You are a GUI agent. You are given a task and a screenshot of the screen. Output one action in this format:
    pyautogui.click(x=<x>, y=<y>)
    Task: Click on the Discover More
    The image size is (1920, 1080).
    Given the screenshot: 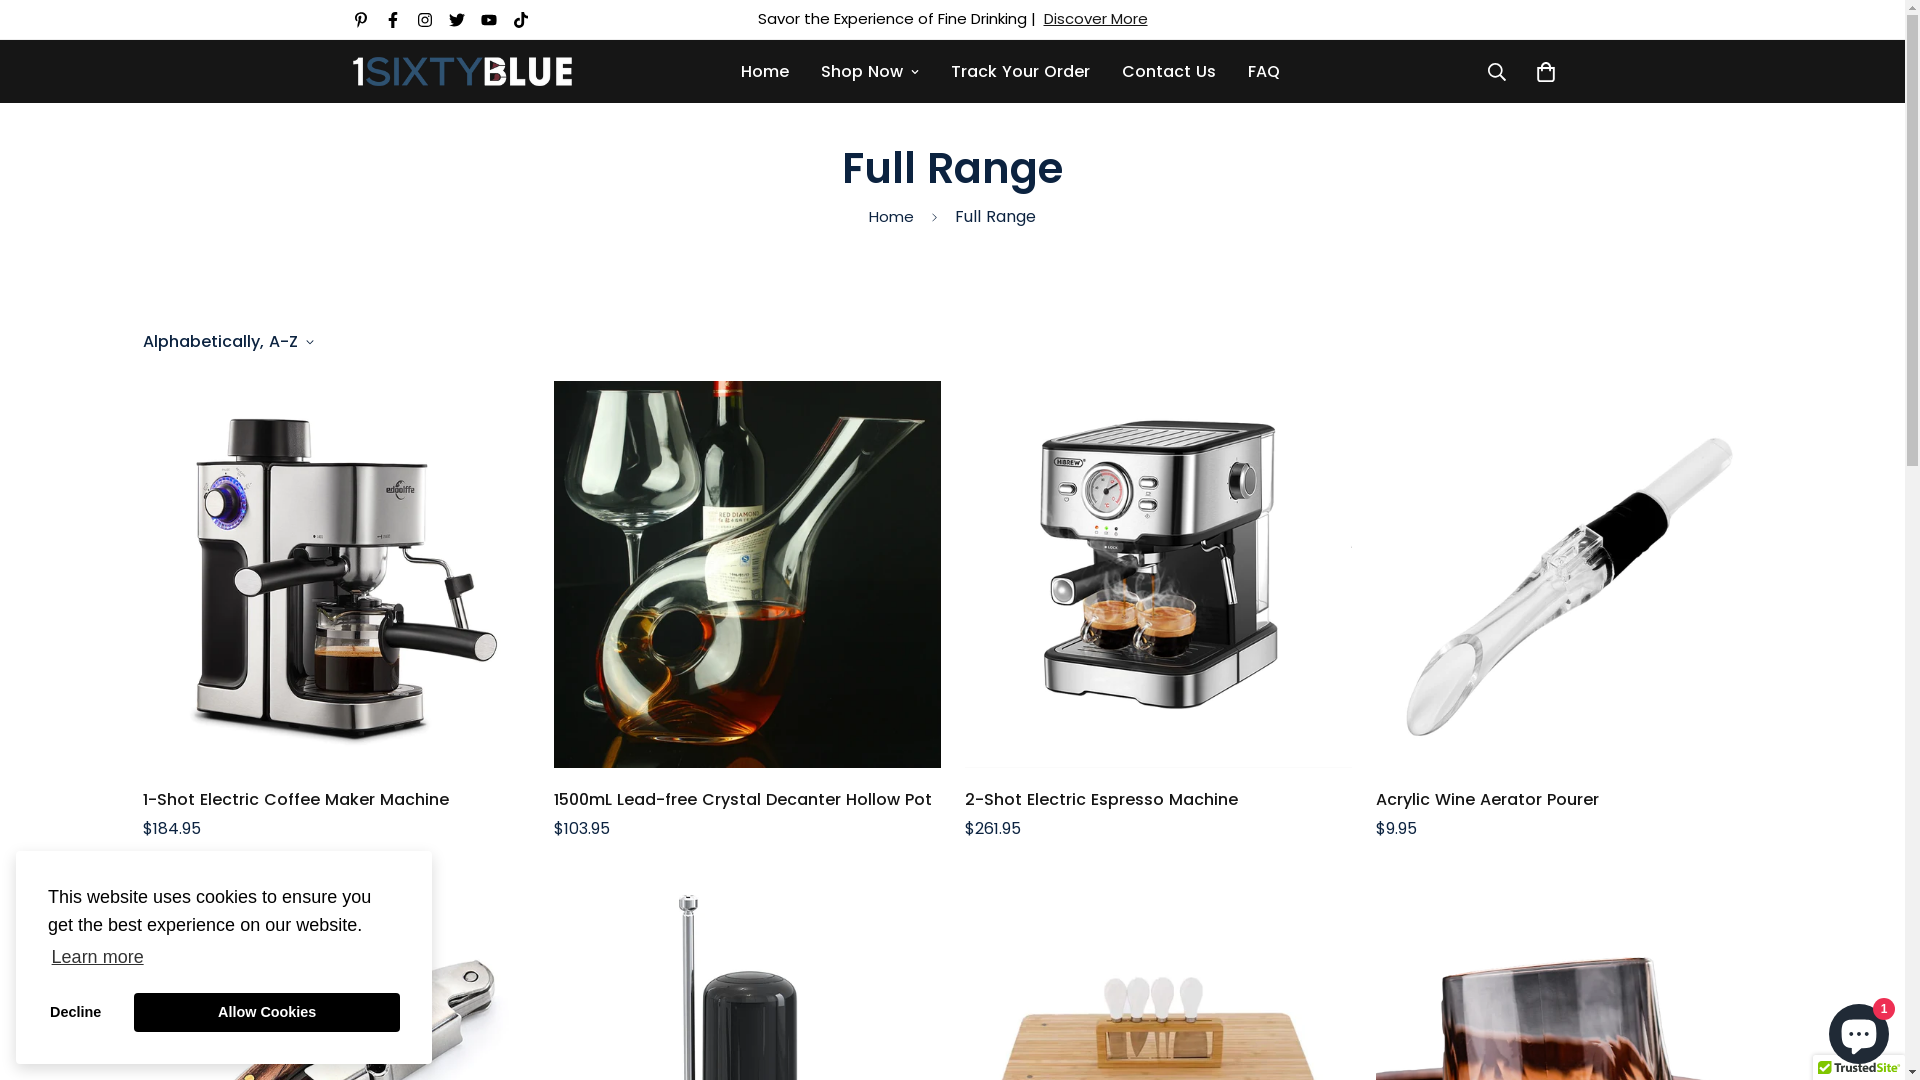 What is the action you would take?
    pyautogui.click(x=1096, y=18)
    